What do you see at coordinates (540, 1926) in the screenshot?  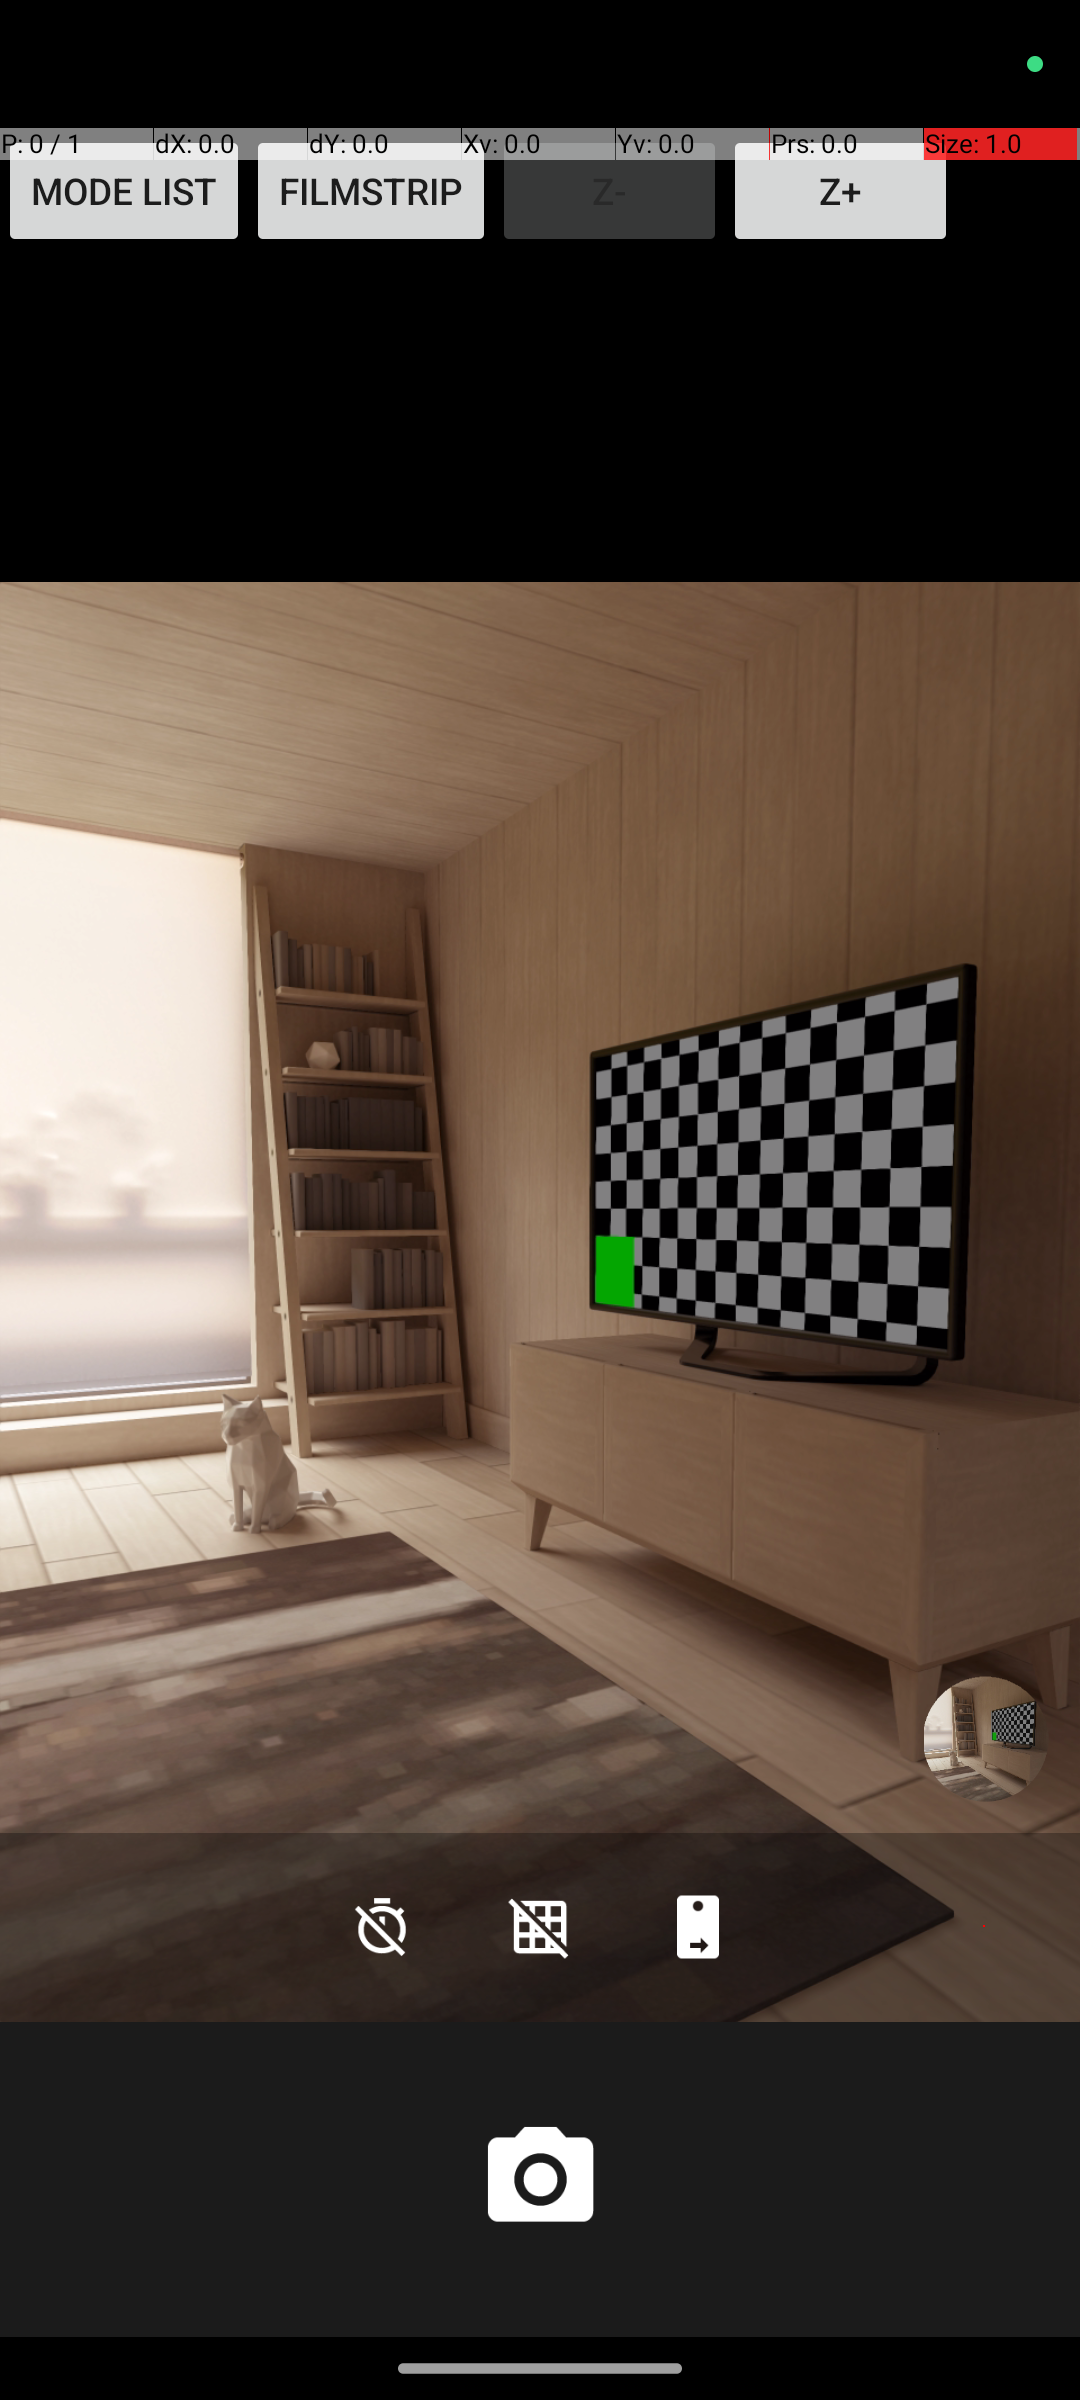 I see `Grid lines off` at bounding box center [540, 1926].